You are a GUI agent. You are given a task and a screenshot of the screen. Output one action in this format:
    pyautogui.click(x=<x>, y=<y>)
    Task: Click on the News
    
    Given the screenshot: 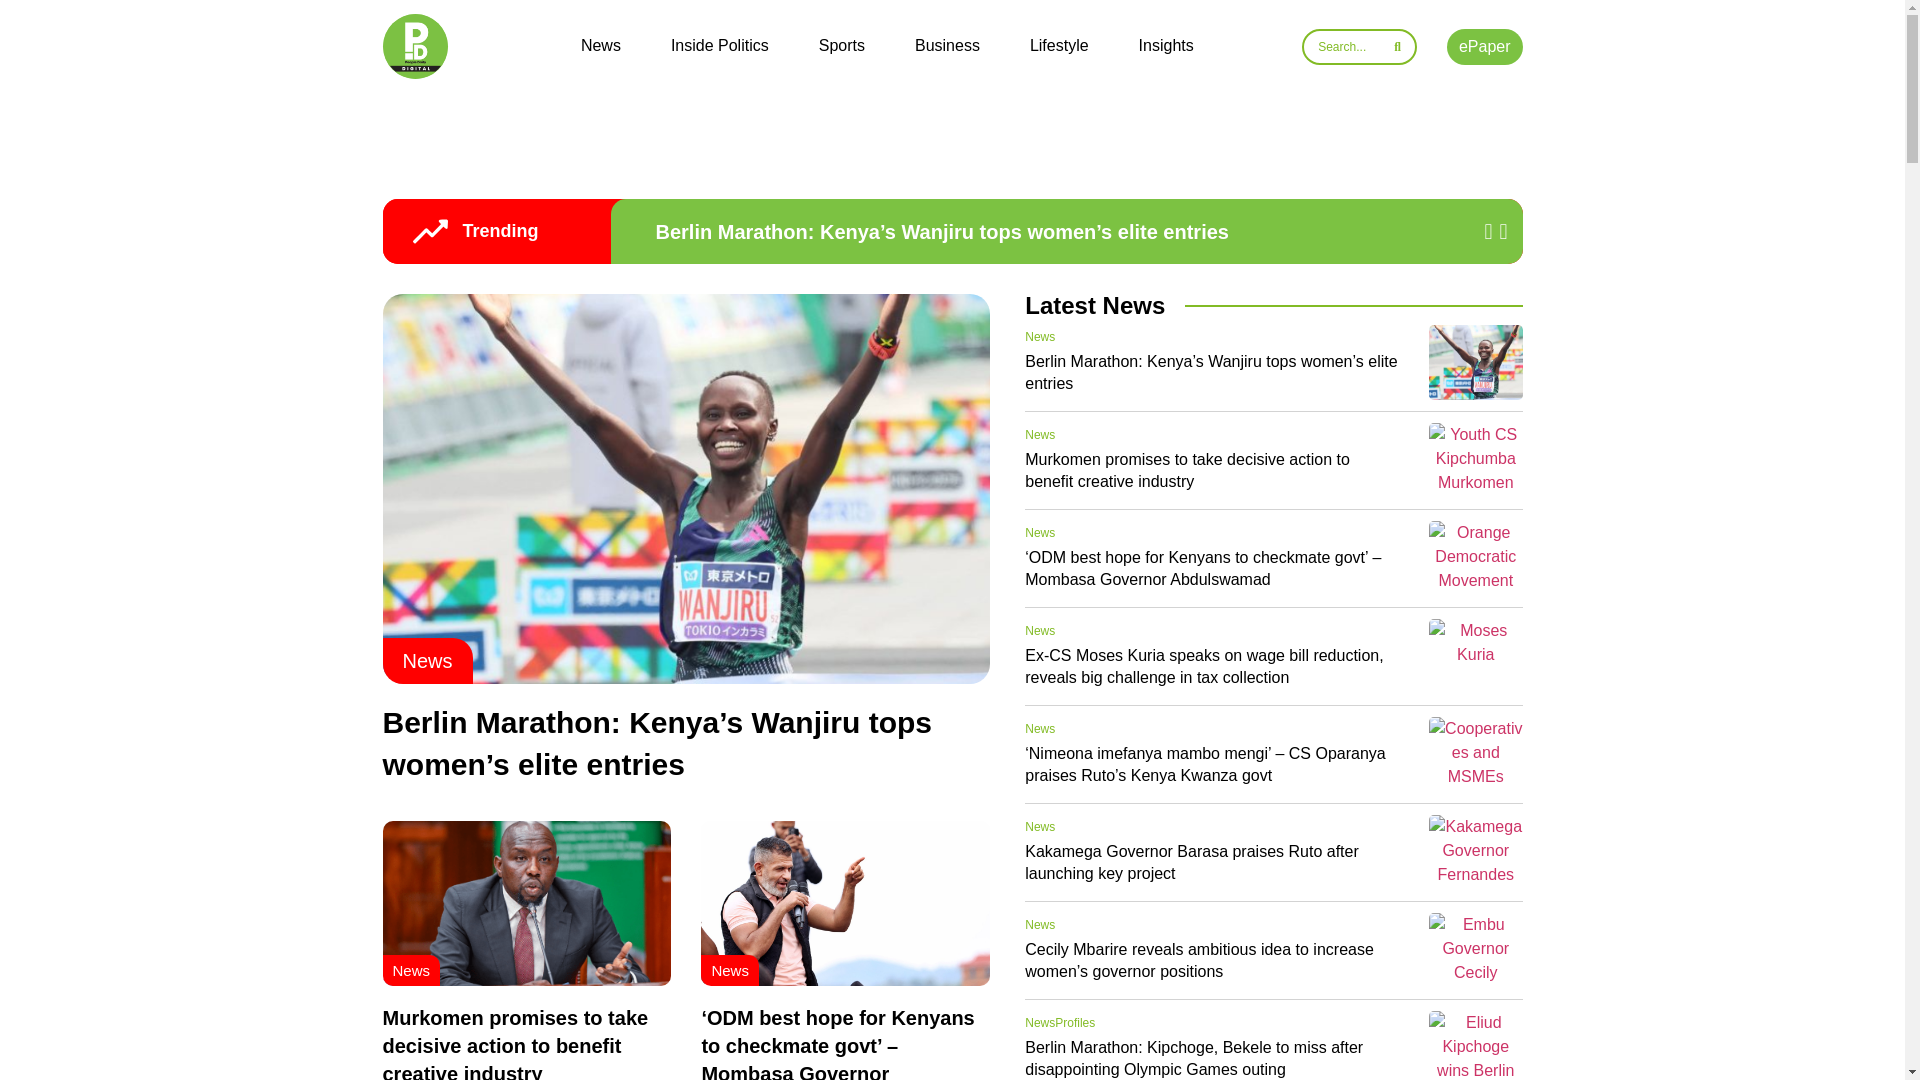 What is the action you would take?
    pyautogui.click(x=1040, y=434)
    